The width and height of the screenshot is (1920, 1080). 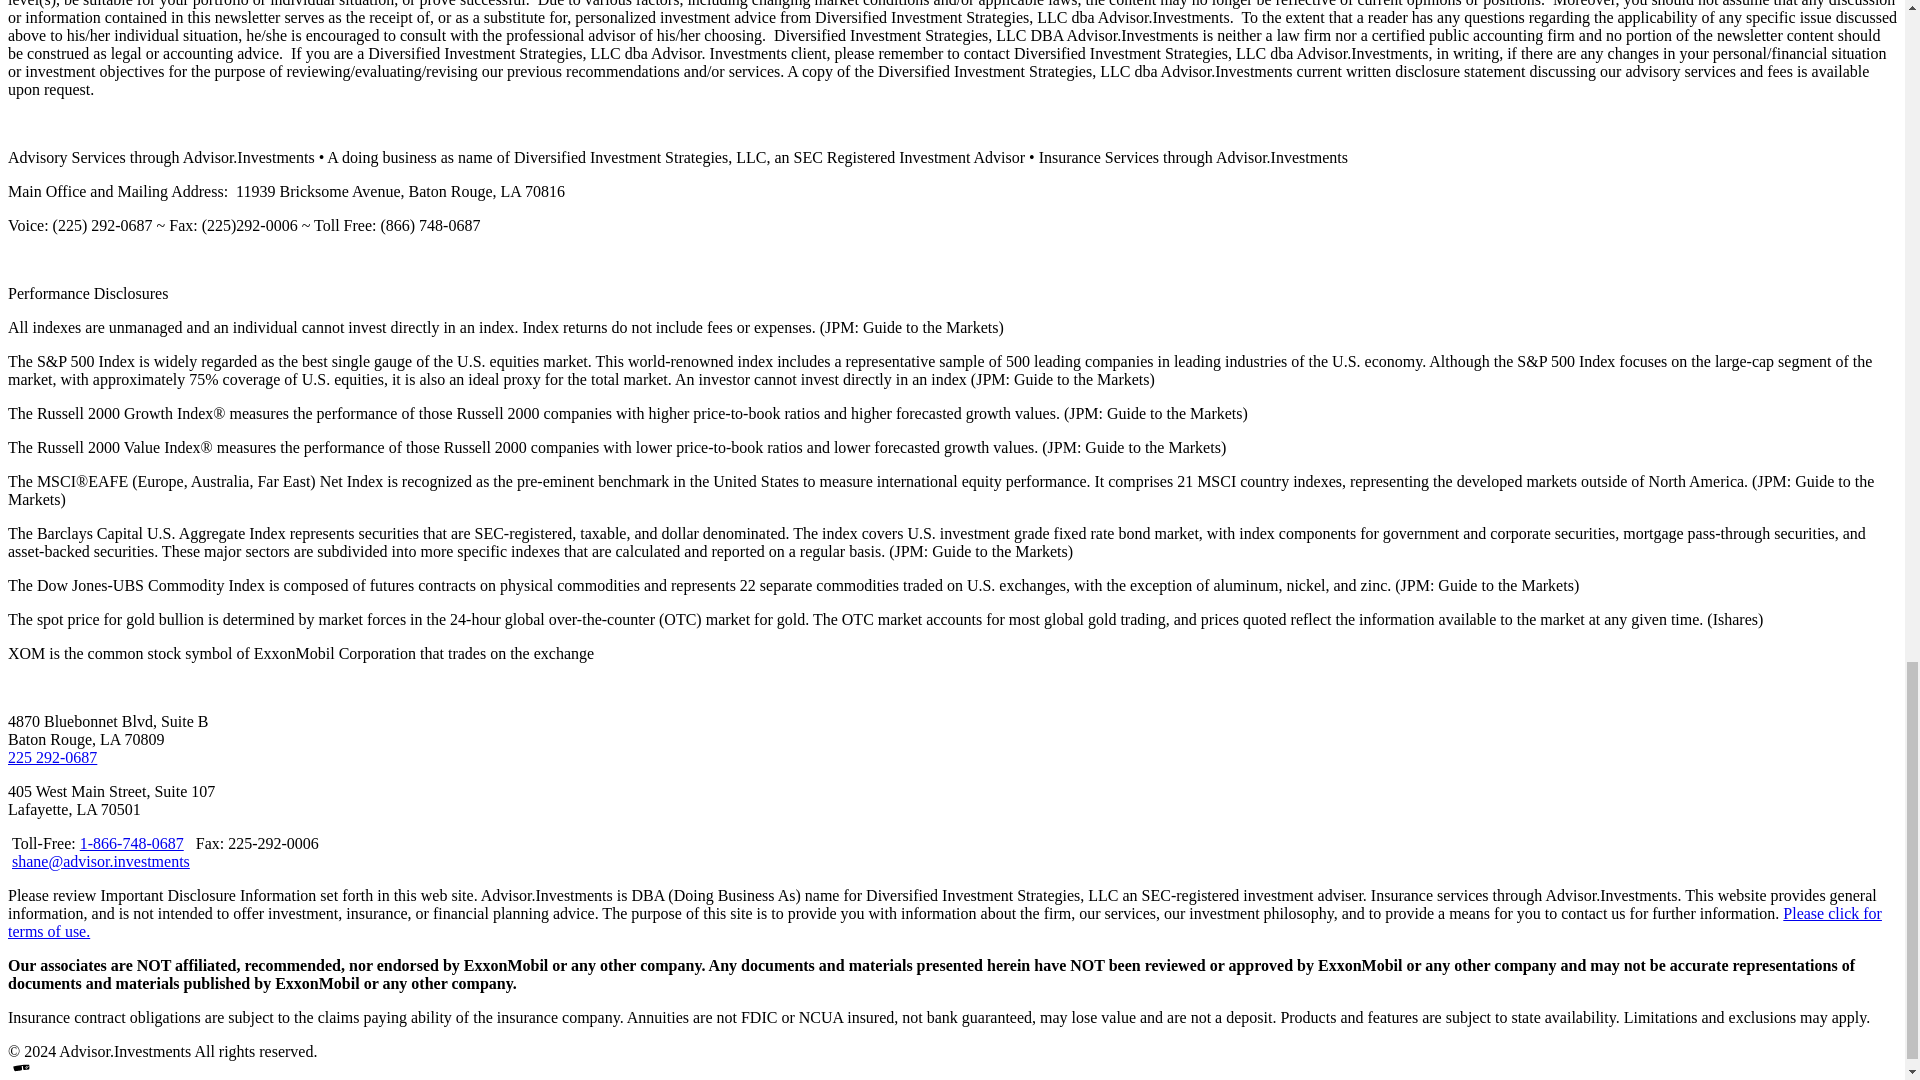 What do you see at coordinates (52, 757) in the screenshot?
I see `225 292-0687` at bounding box center [52, 757].